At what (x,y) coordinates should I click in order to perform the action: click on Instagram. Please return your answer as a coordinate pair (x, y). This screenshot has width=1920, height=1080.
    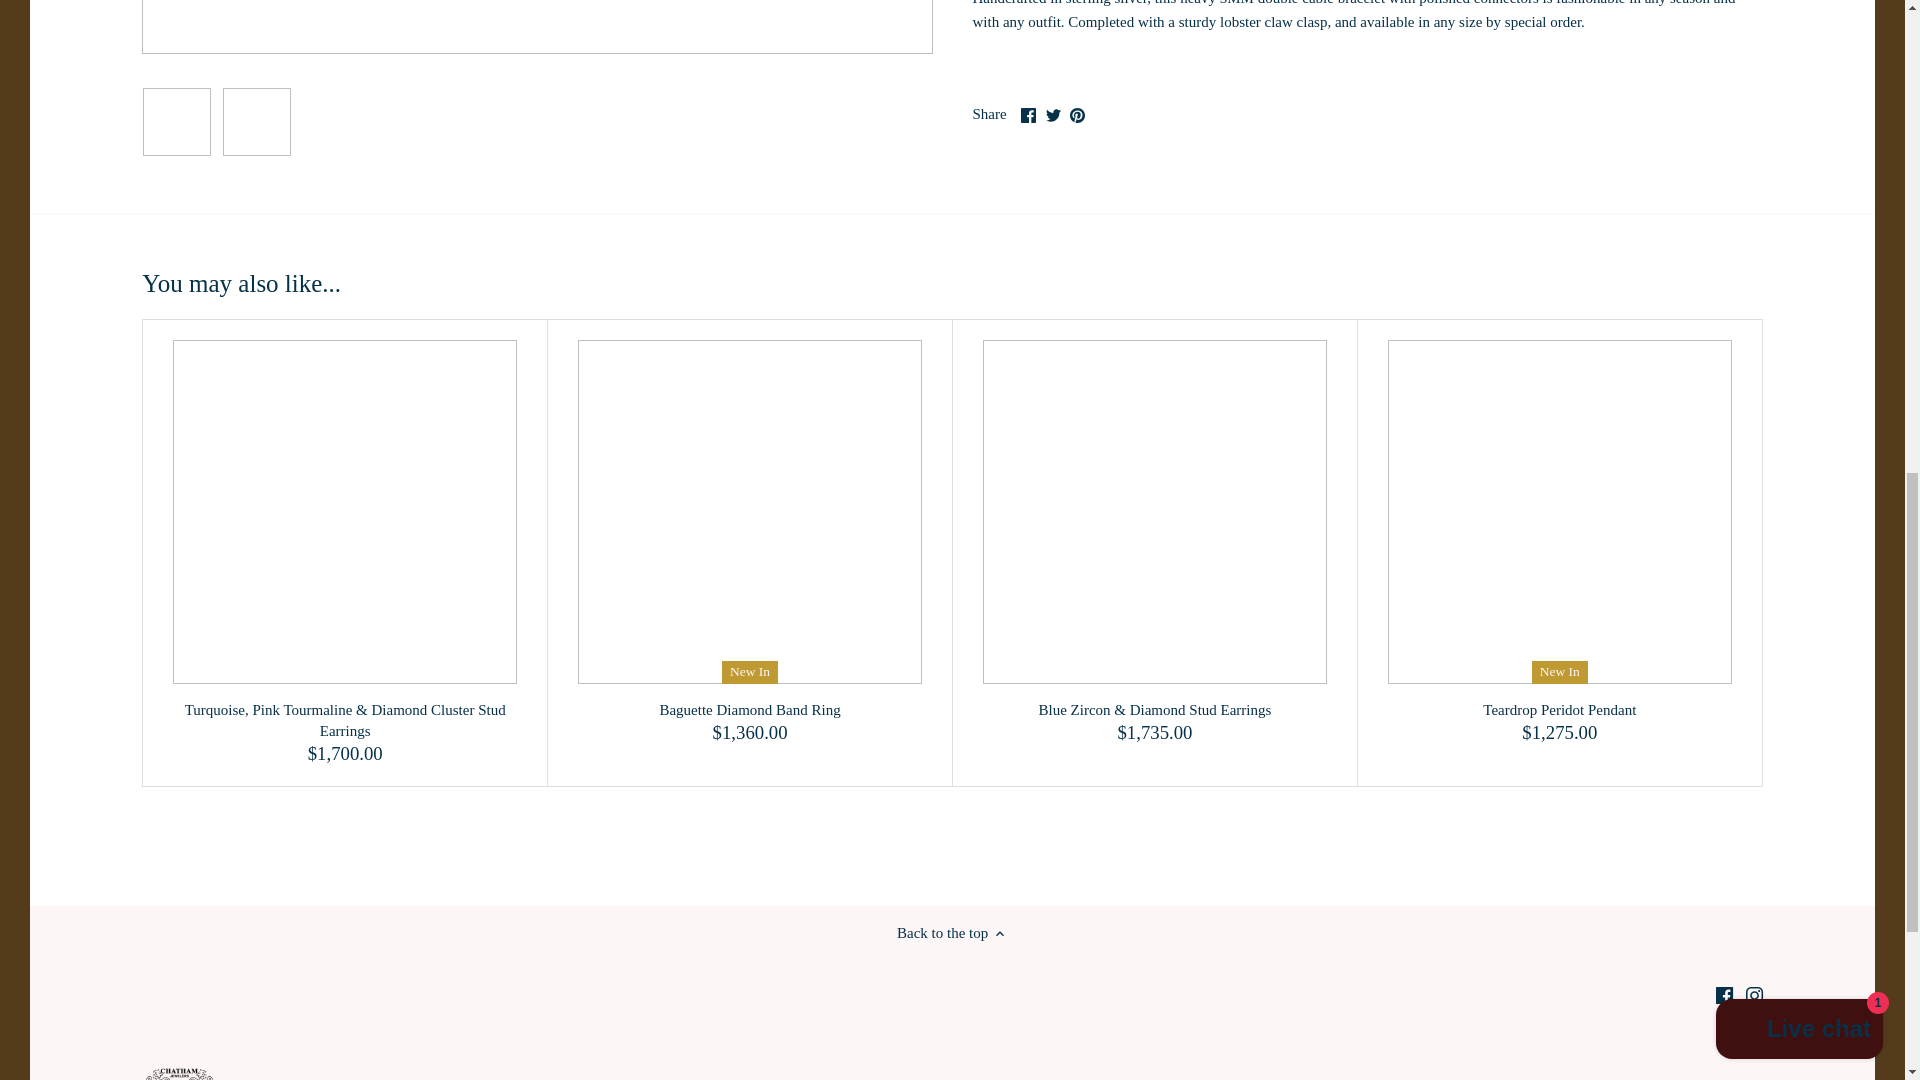
    Looking at the image, I should click on (1754, 996).